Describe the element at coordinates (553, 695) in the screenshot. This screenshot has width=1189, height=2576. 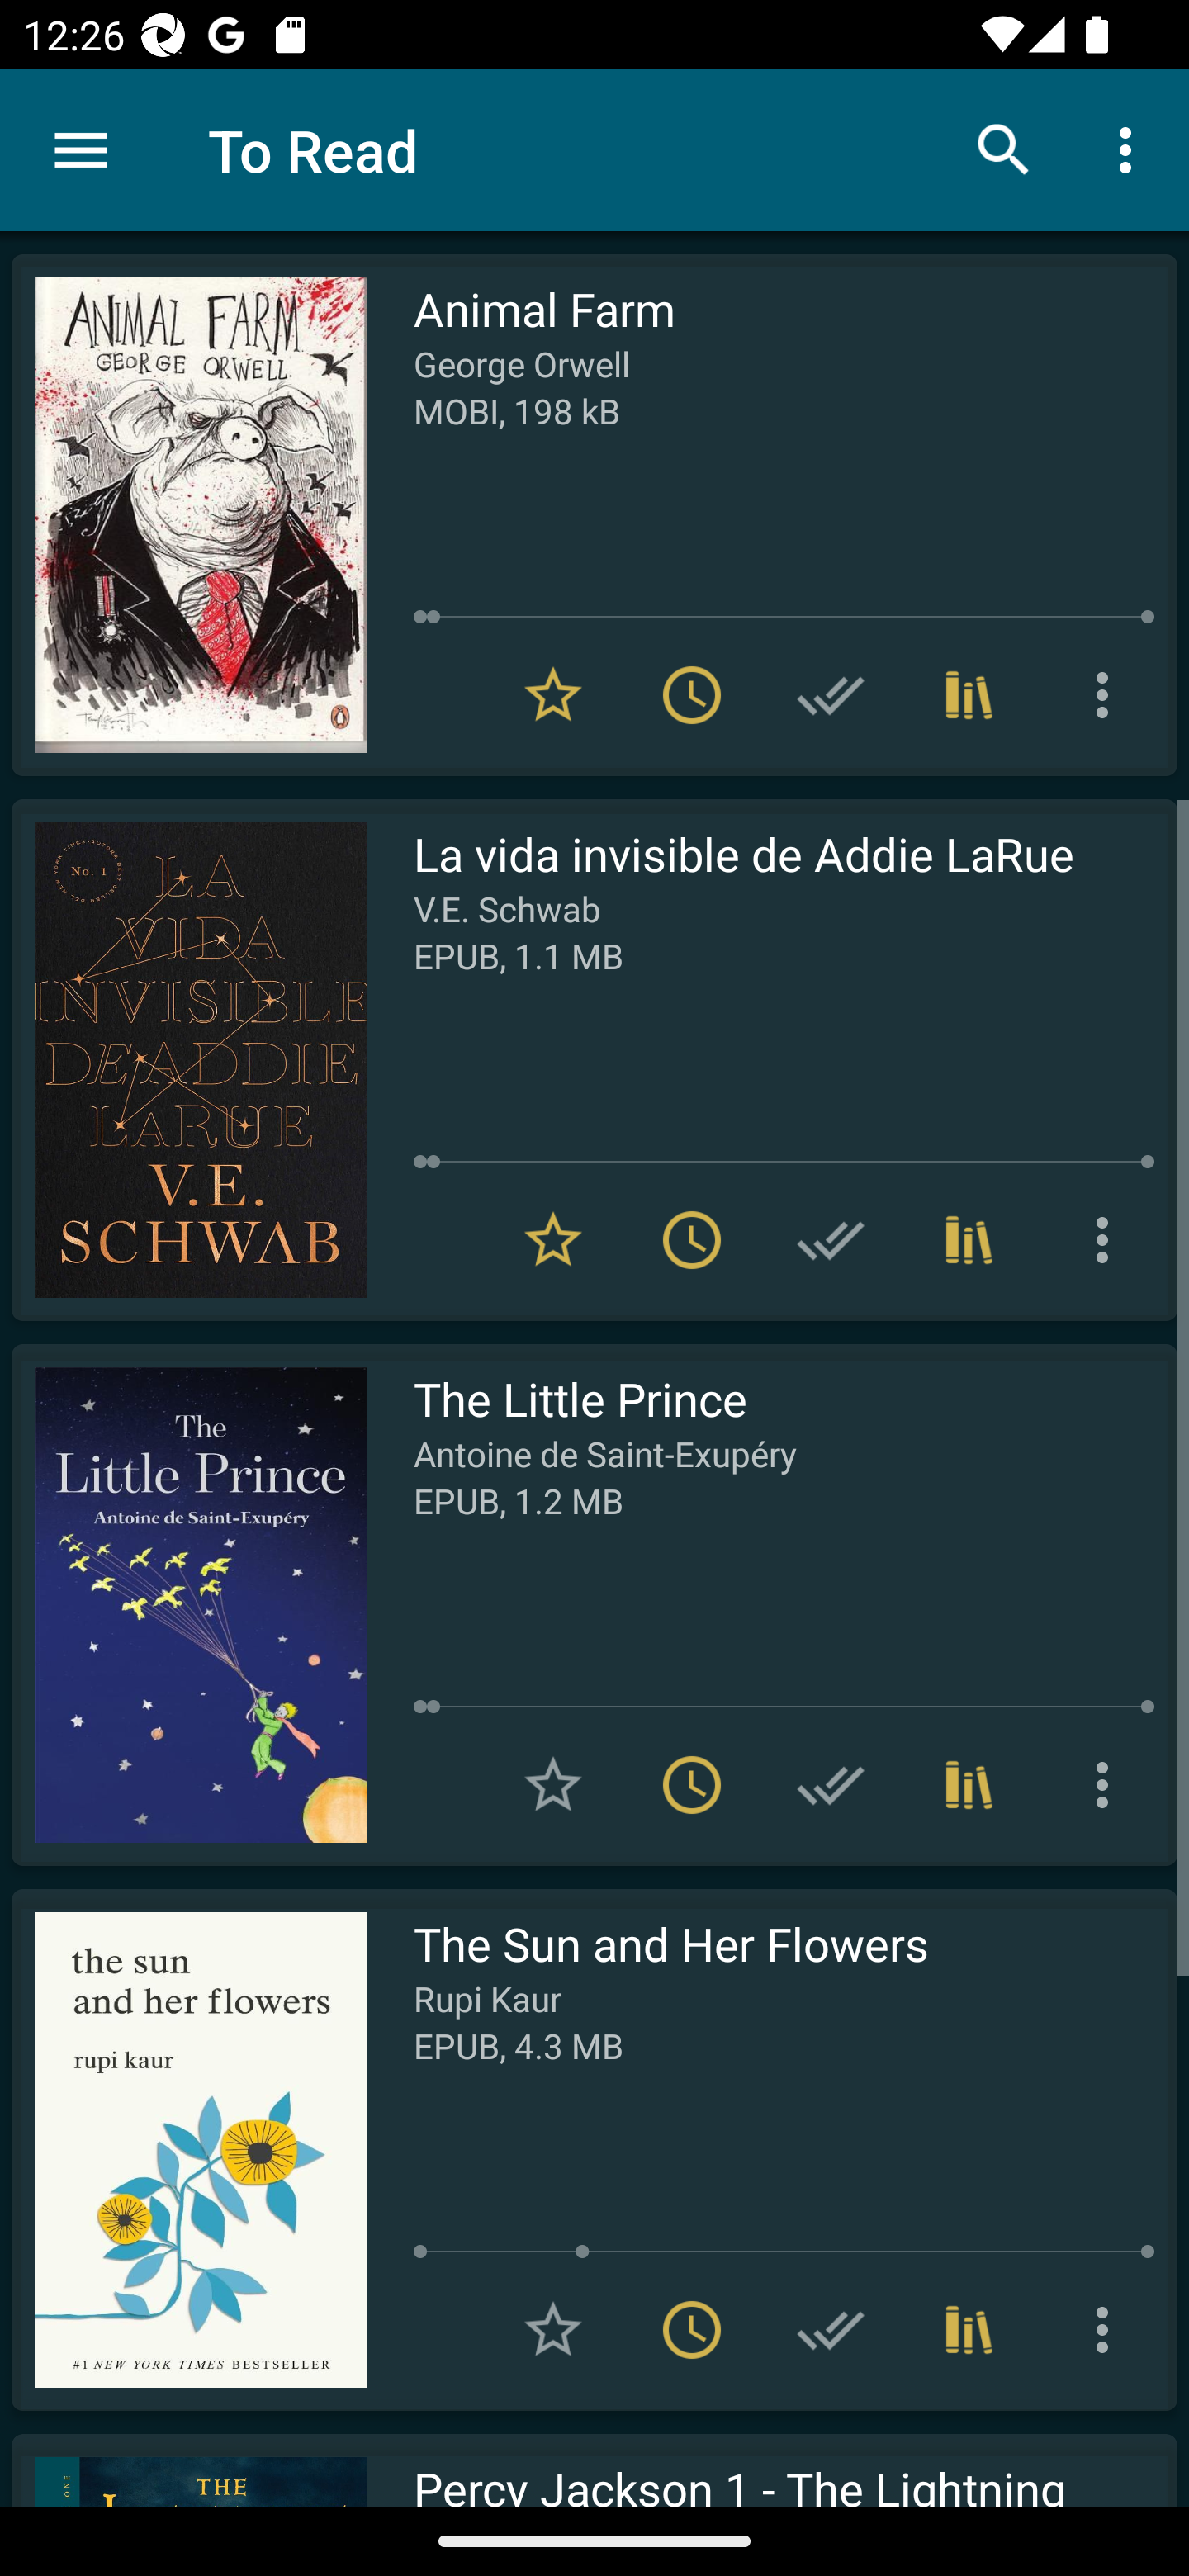
I see `Remove from Favorites` at that location.